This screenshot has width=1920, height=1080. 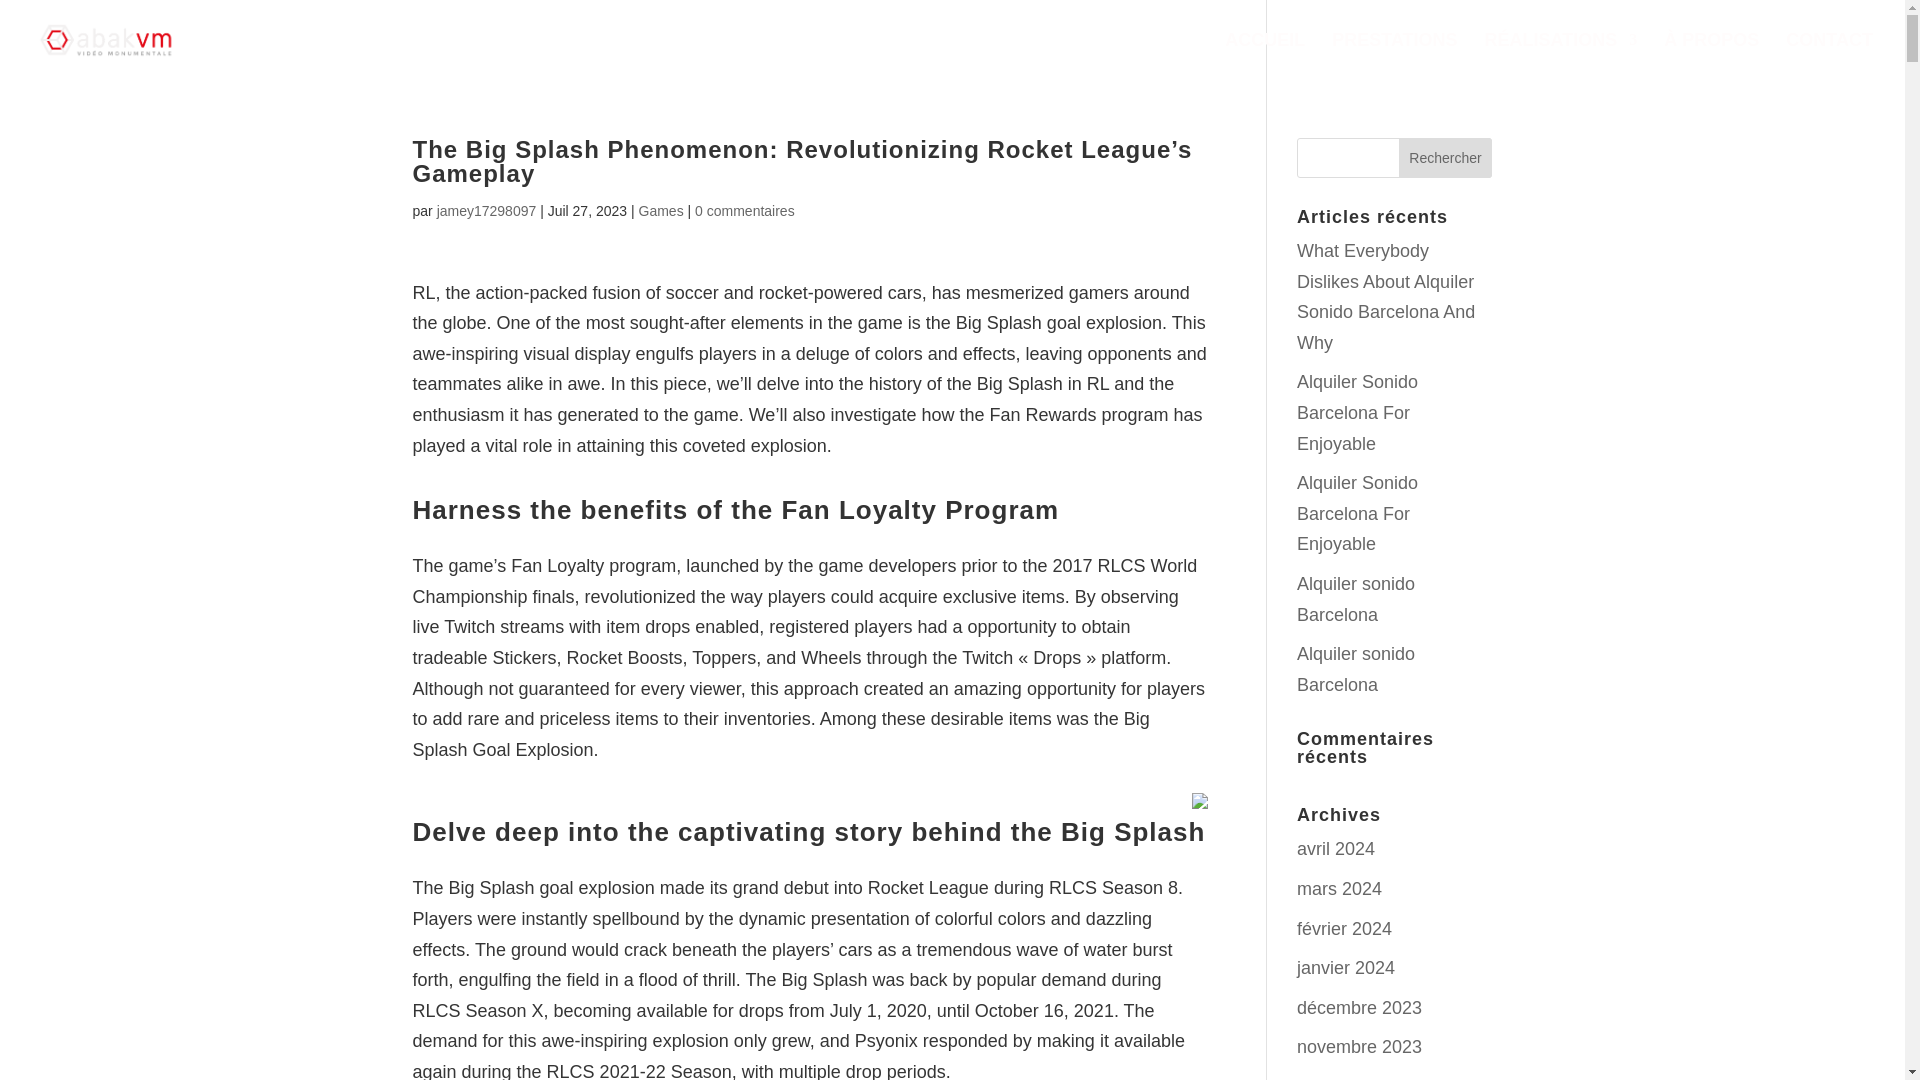 What do you see at coordinates (1446, 158) in the screenshot?
I see `Rechercher` at bounding box center [1446, 158].